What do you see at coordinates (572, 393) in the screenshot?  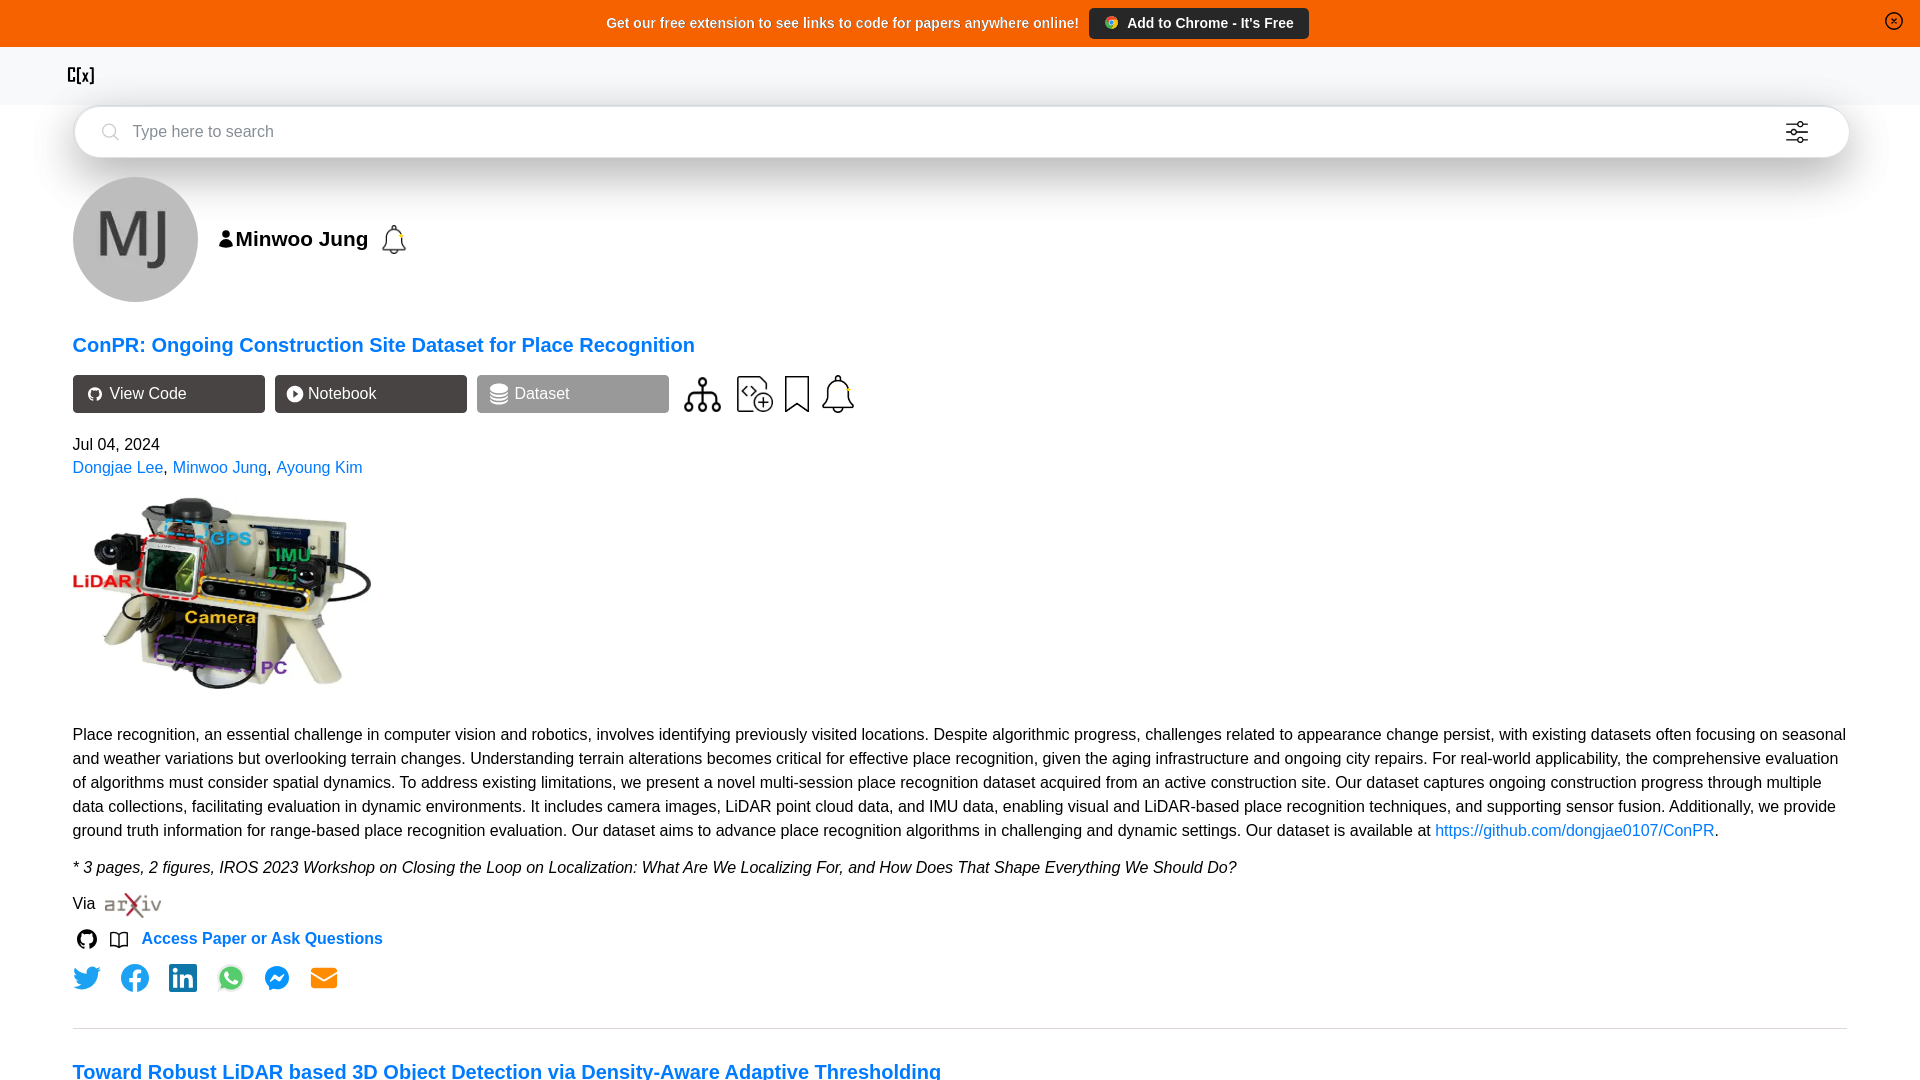 I see `Dataset` at bounding box center [572, 393].